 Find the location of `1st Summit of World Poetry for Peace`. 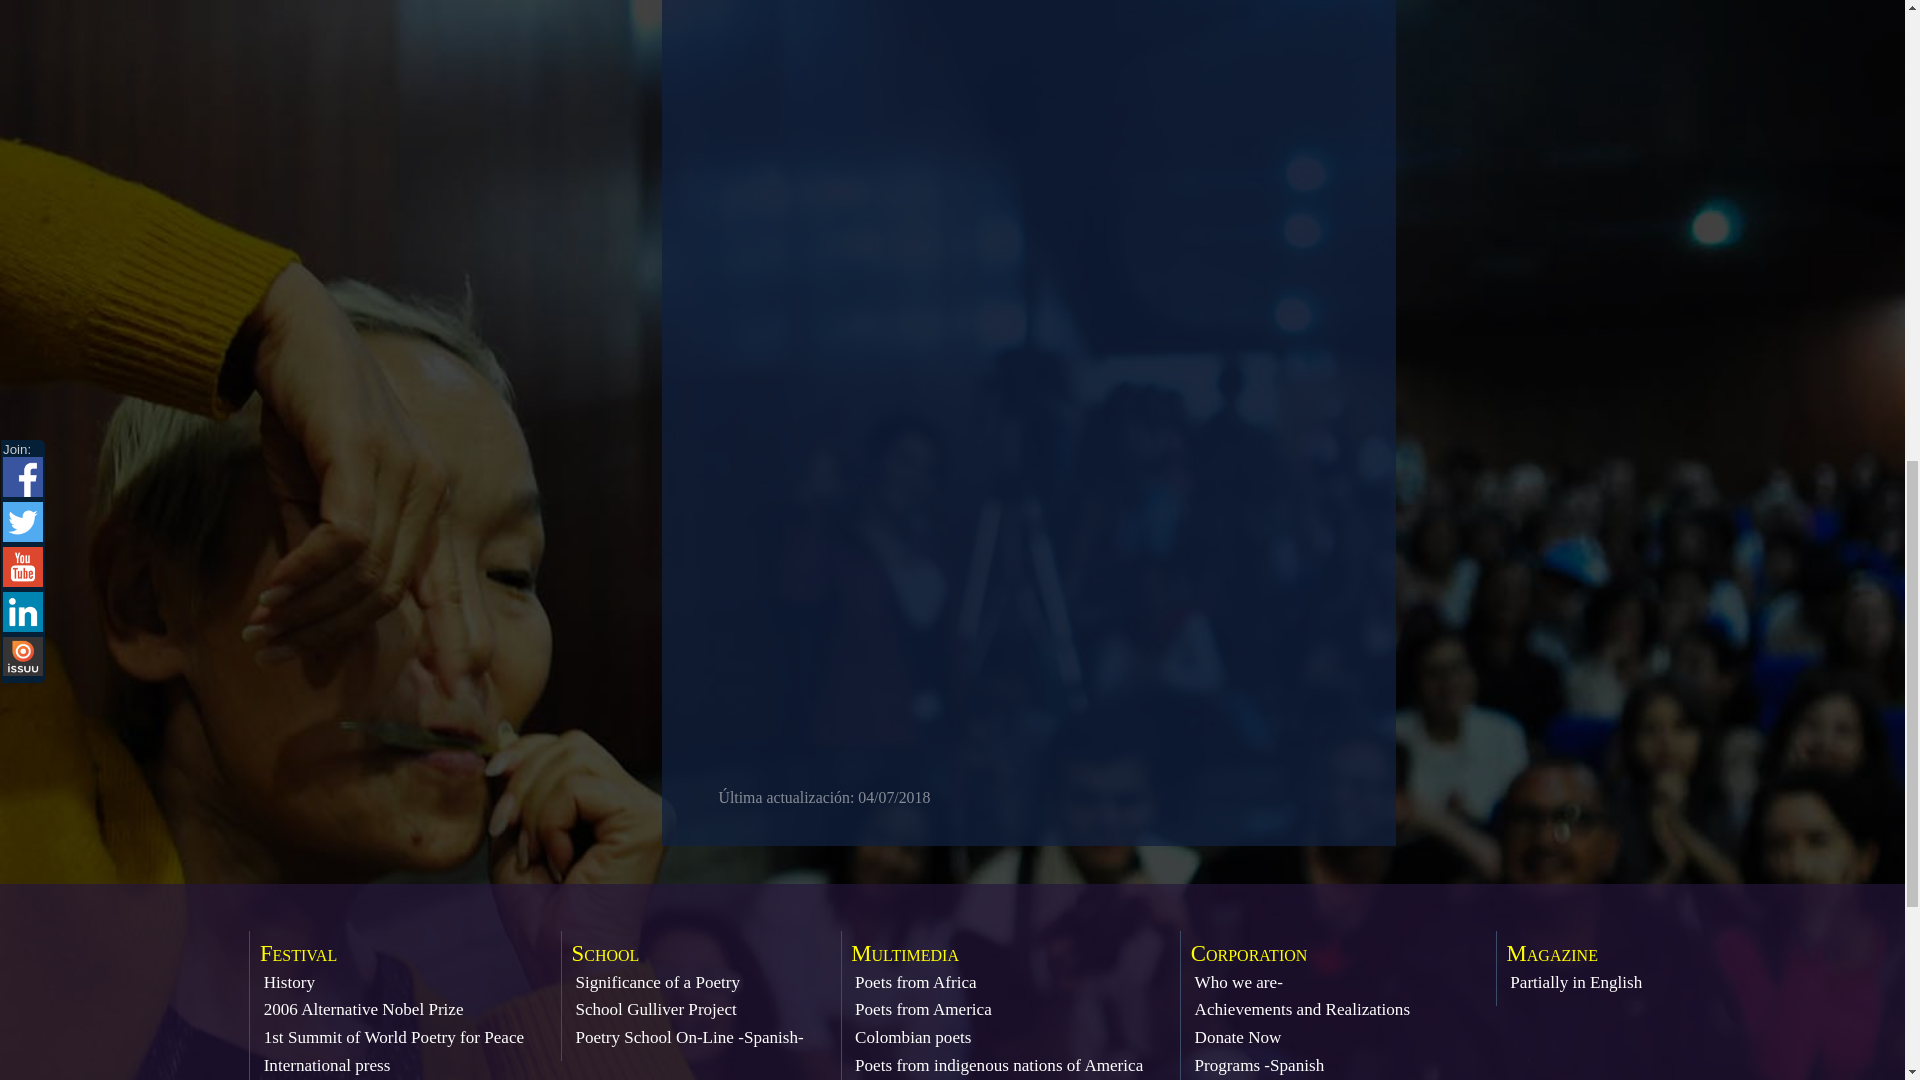

1st Summit of World Poetry for Peace is located at coordinates (394, 1037).